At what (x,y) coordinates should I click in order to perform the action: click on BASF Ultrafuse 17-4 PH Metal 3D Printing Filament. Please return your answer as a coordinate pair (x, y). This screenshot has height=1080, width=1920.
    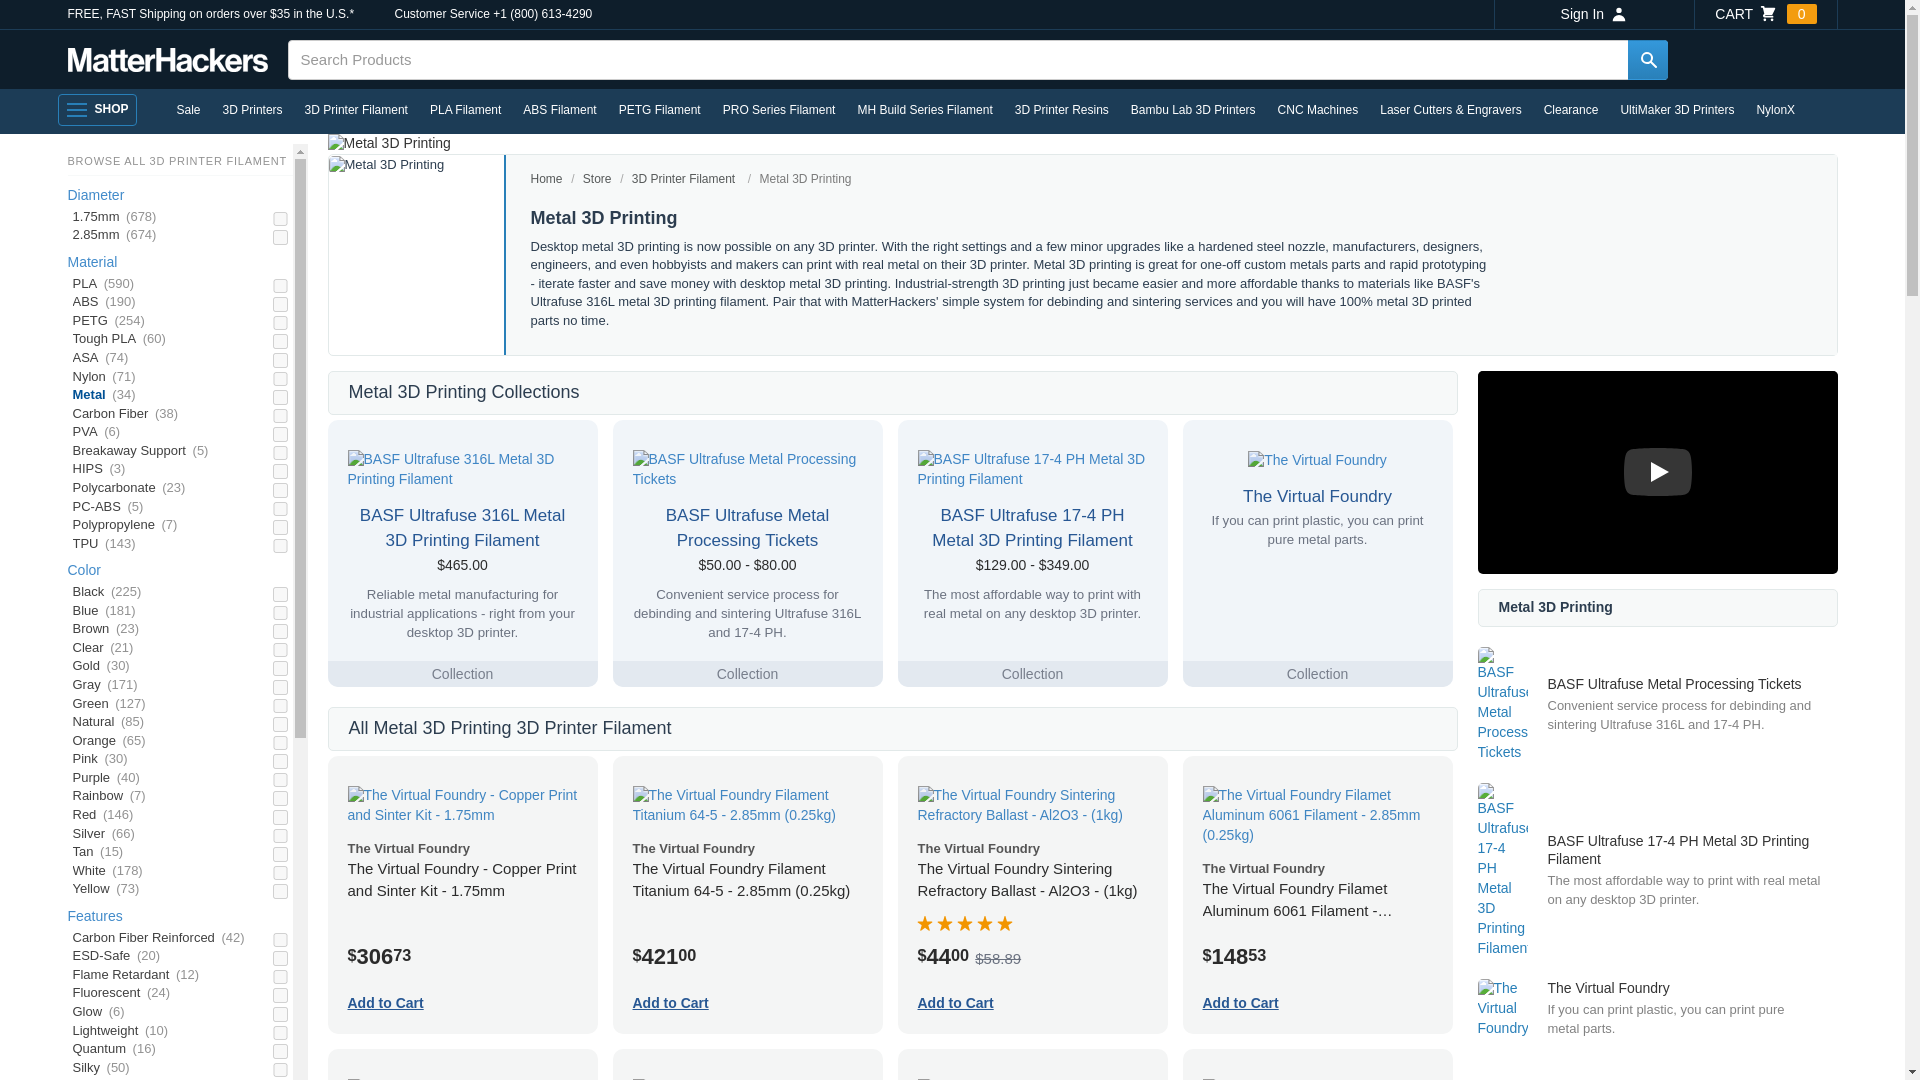
    Looking at the image, I should click on (1032, 470).